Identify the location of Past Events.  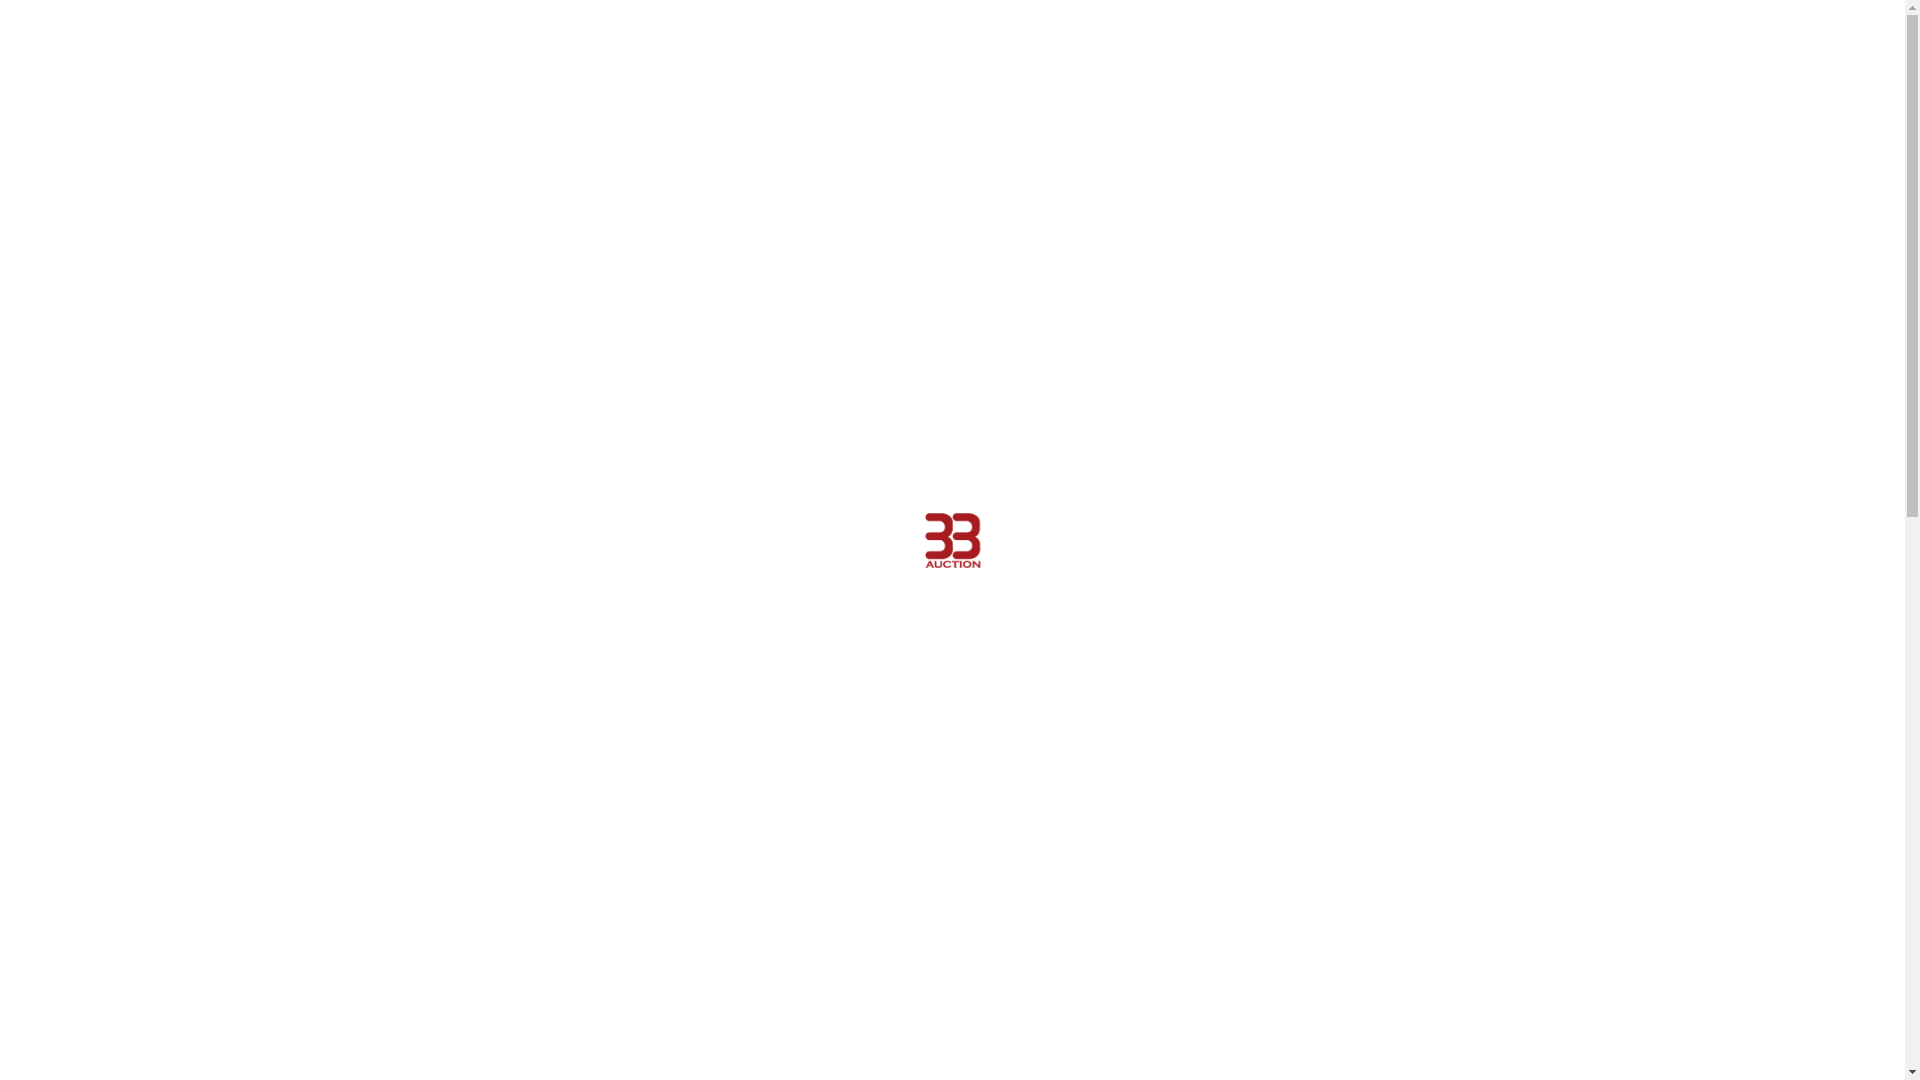
(112, 202).